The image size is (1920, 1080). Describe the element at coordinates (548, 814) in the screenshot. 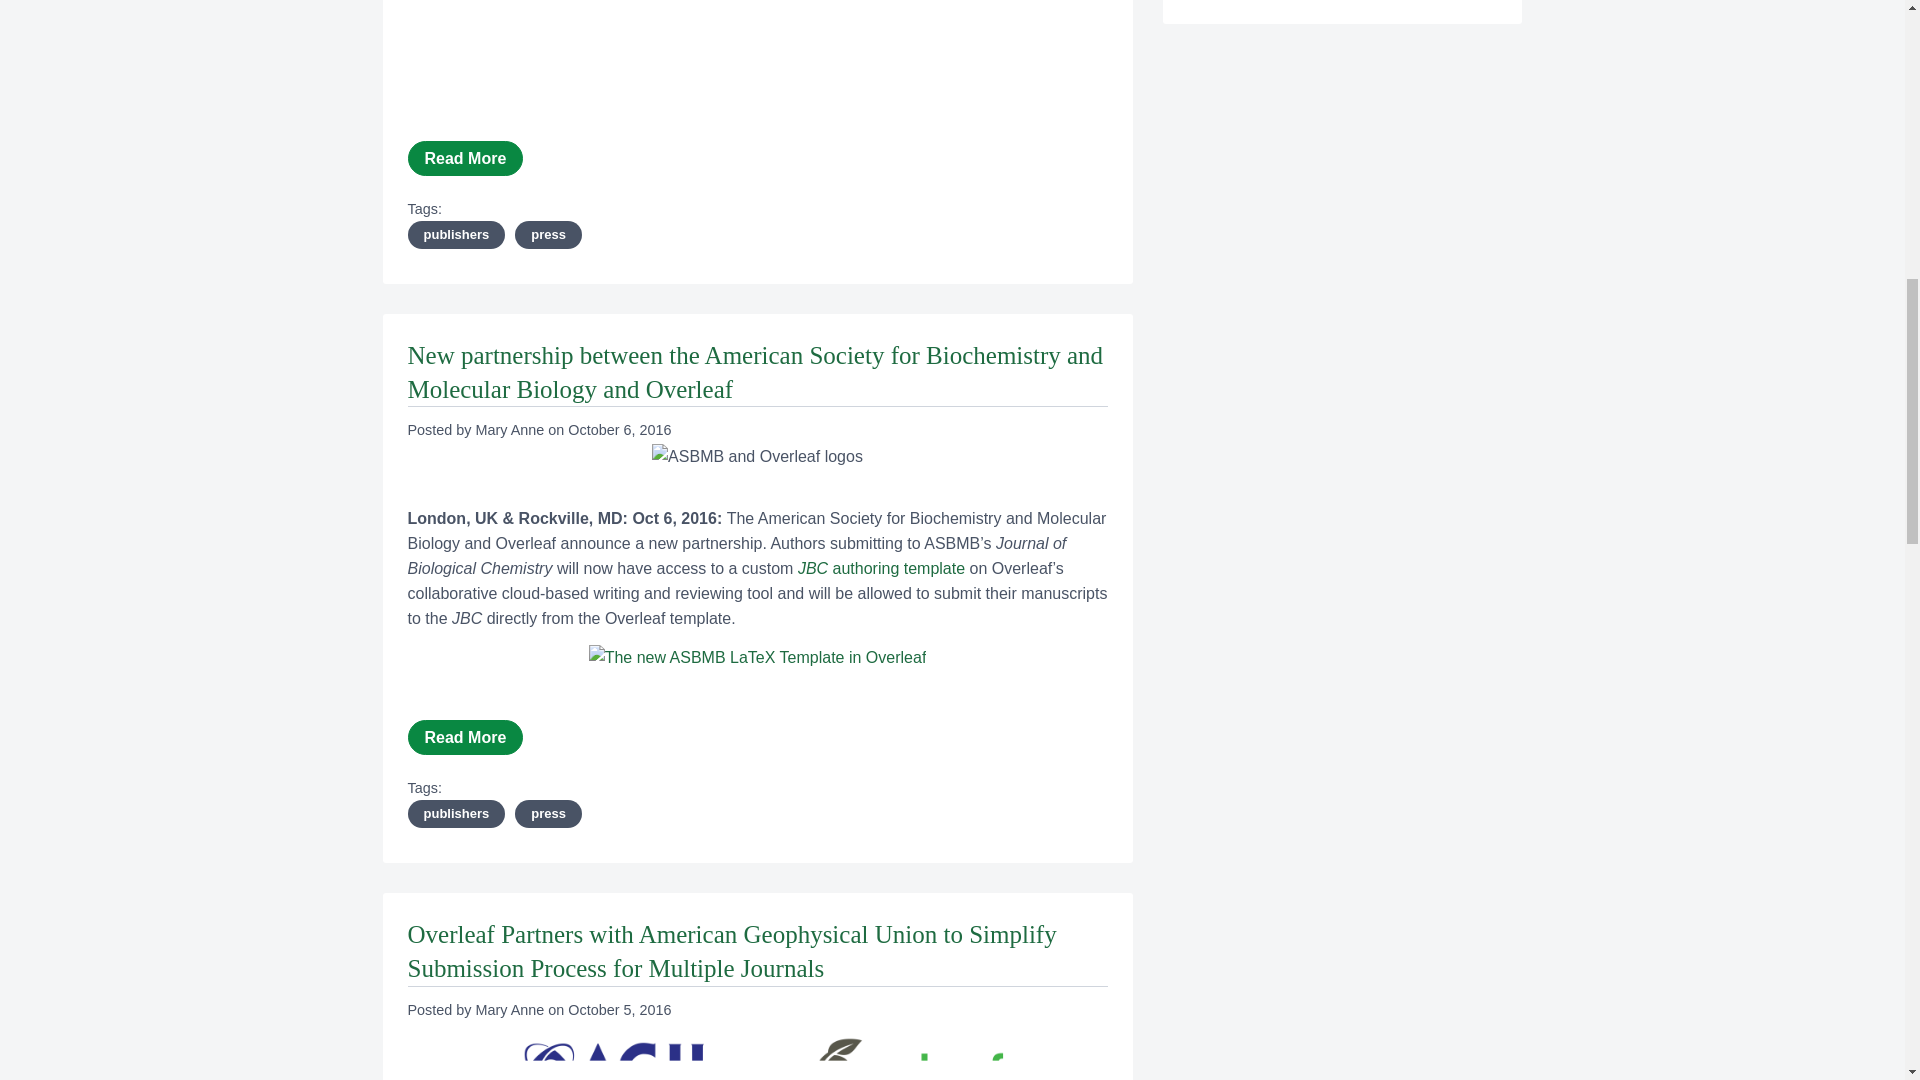

I see `press` at that location.